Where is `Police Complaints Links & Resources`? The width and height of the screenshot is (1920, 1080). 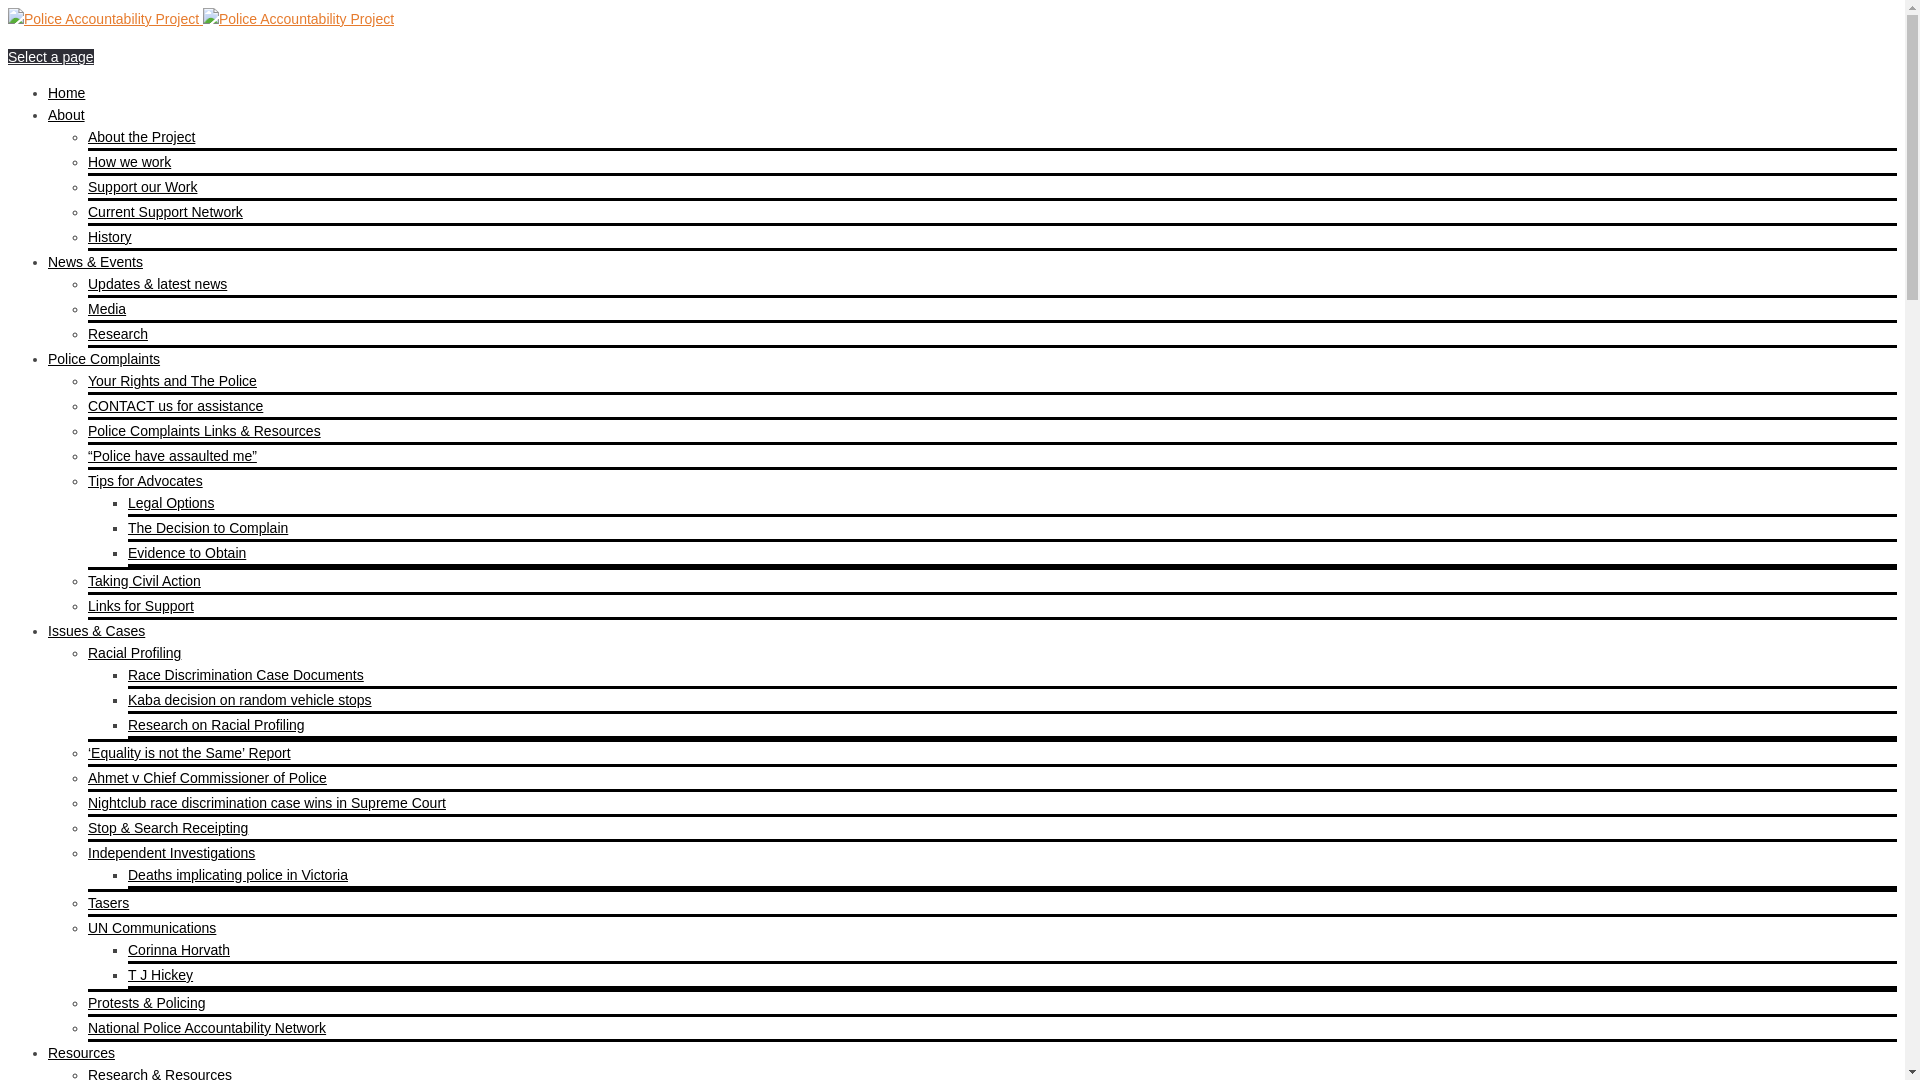 Police Complaints Links & Resources is located at coordinates (204, 431).